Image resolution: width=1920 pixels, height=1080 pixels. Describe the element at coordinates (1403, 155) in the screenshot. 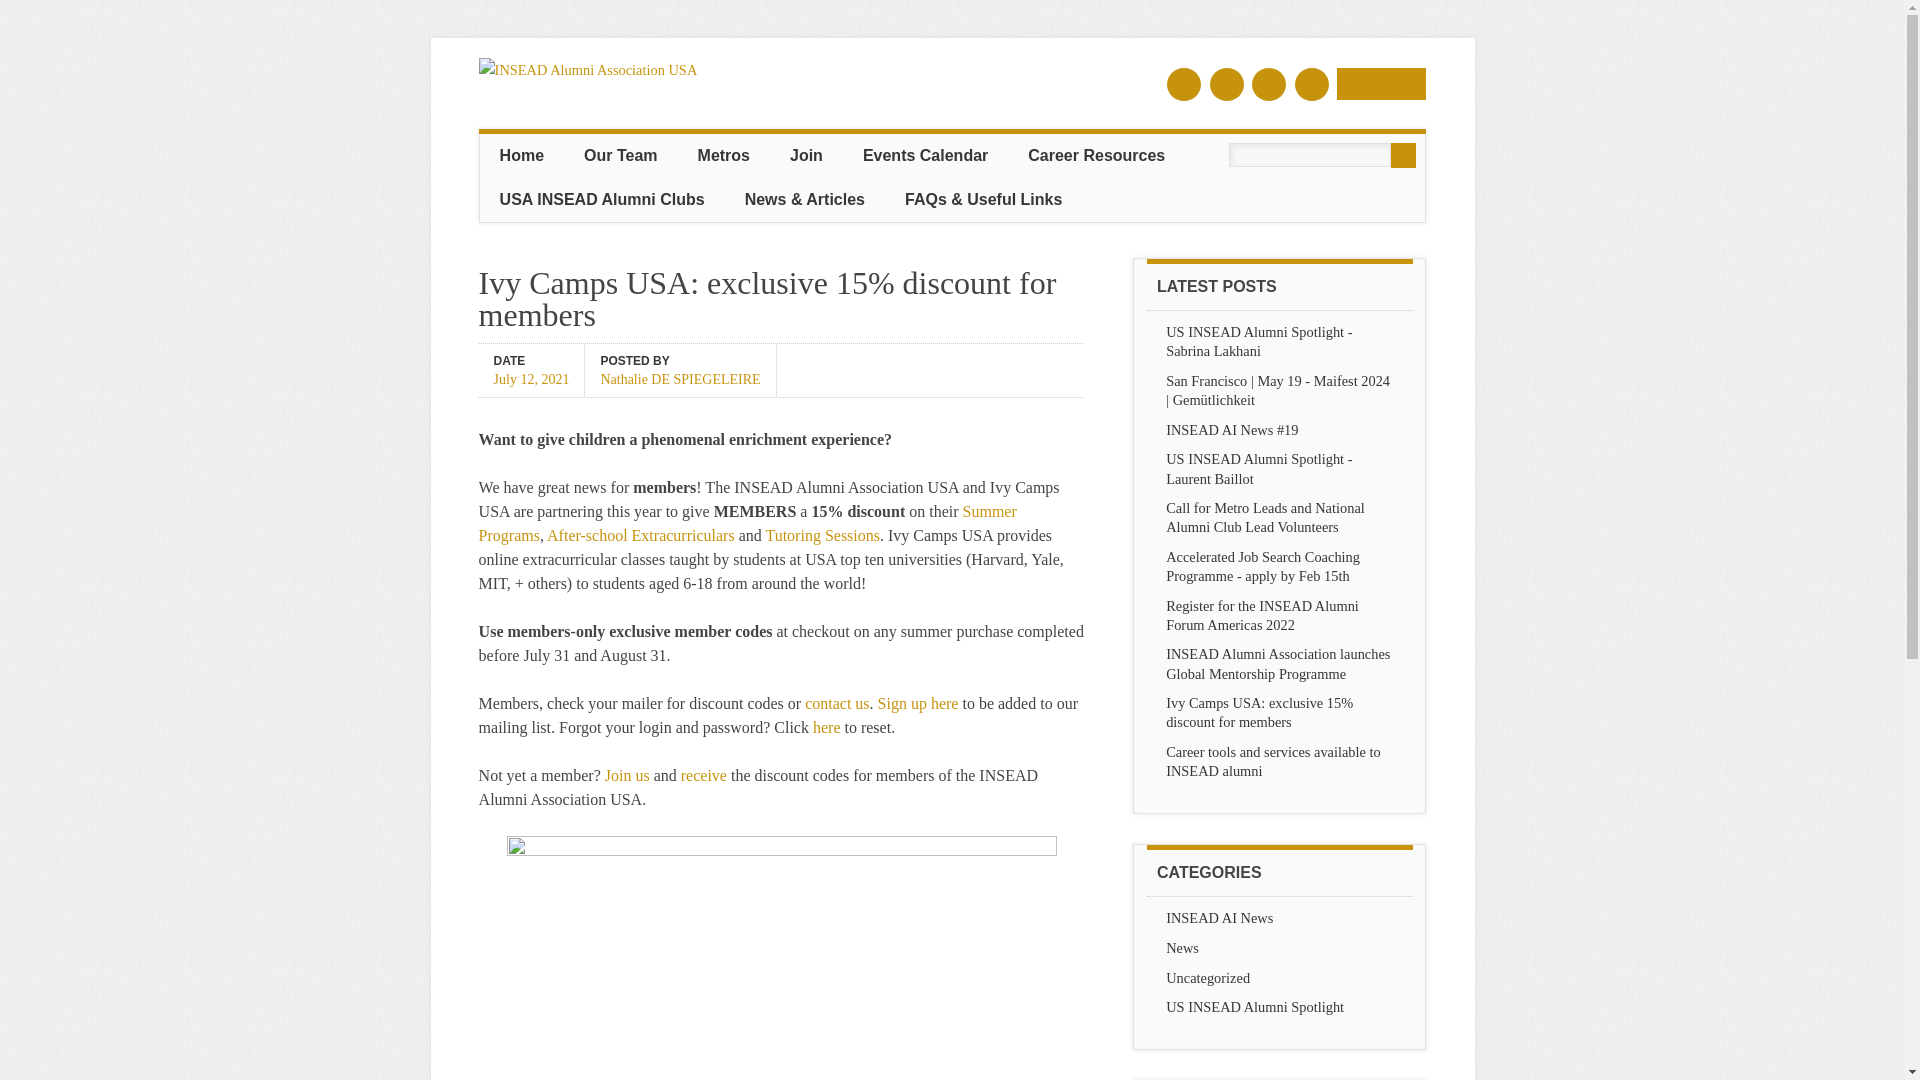

I see `Search` at that location.